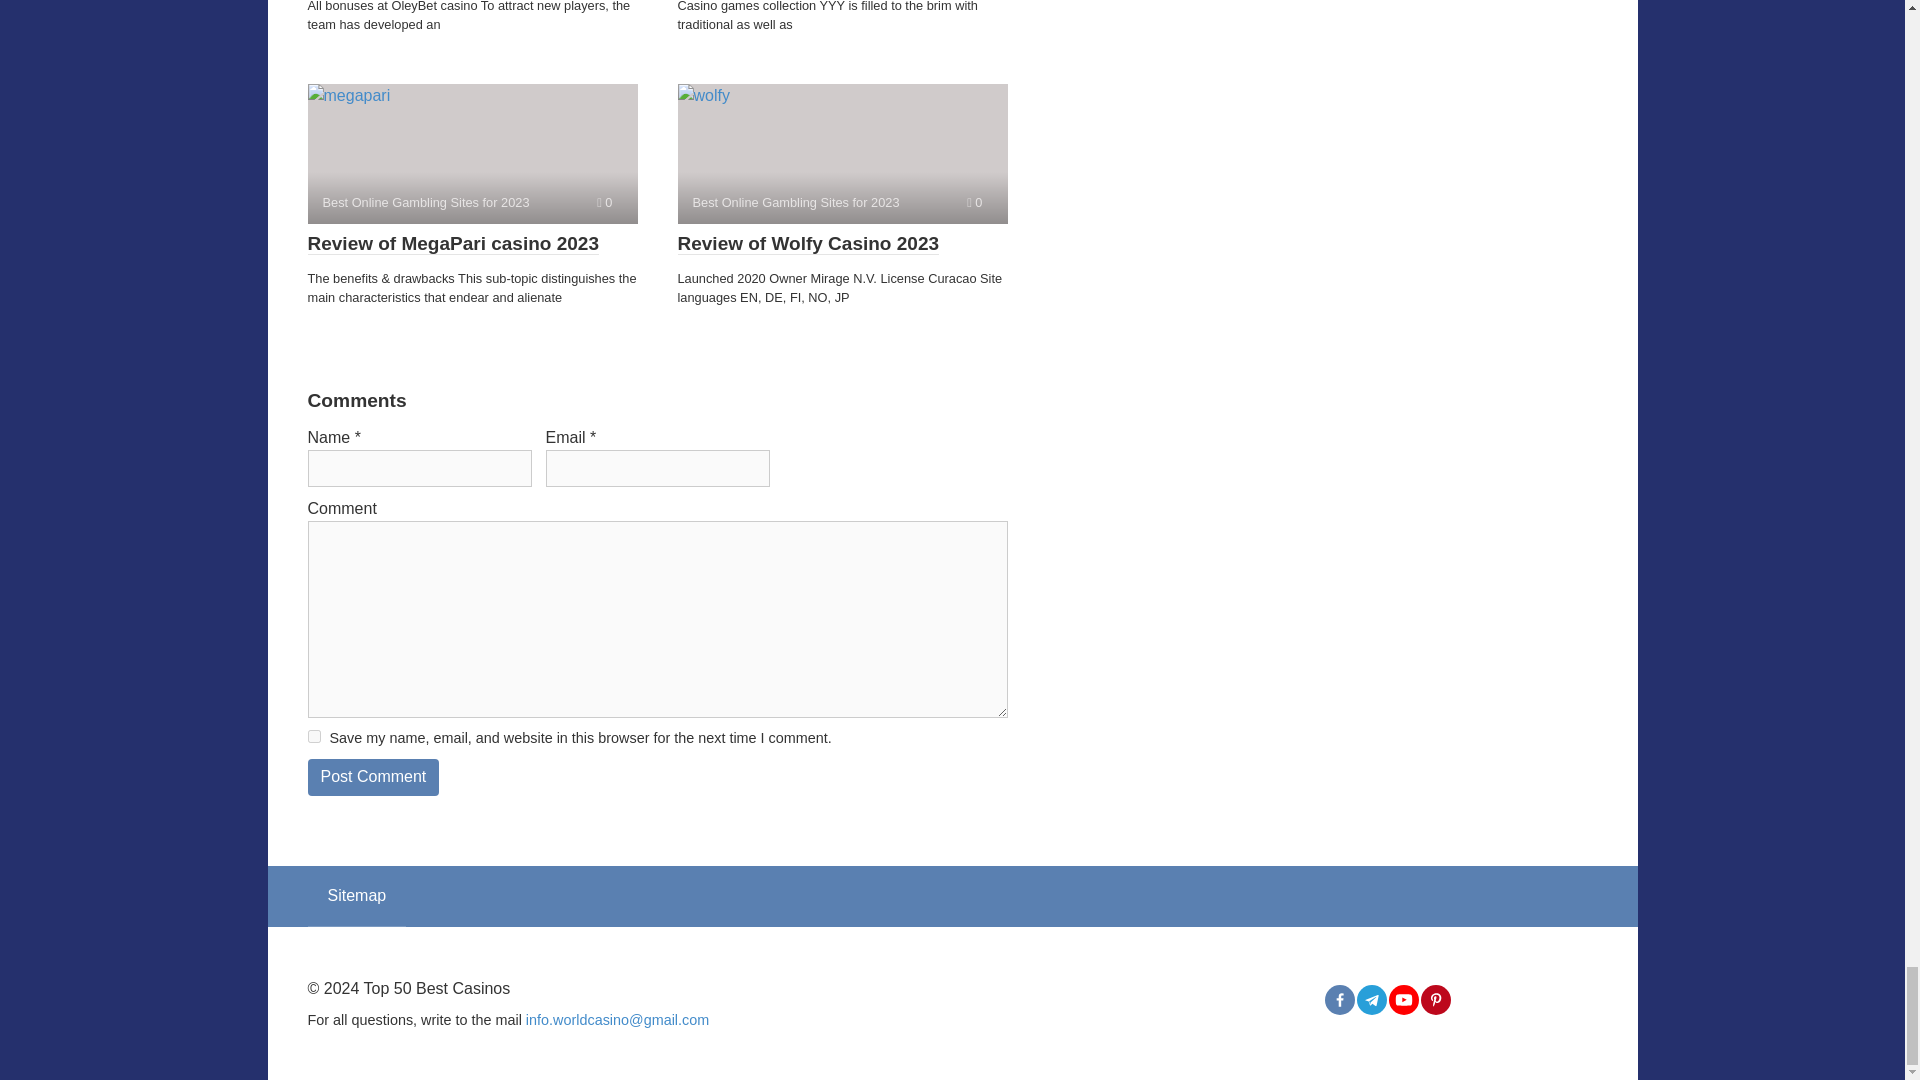  What do you see at coordinates (974, 202) in the screenshot?
I see `Comments` at bounding box center [974, 202].